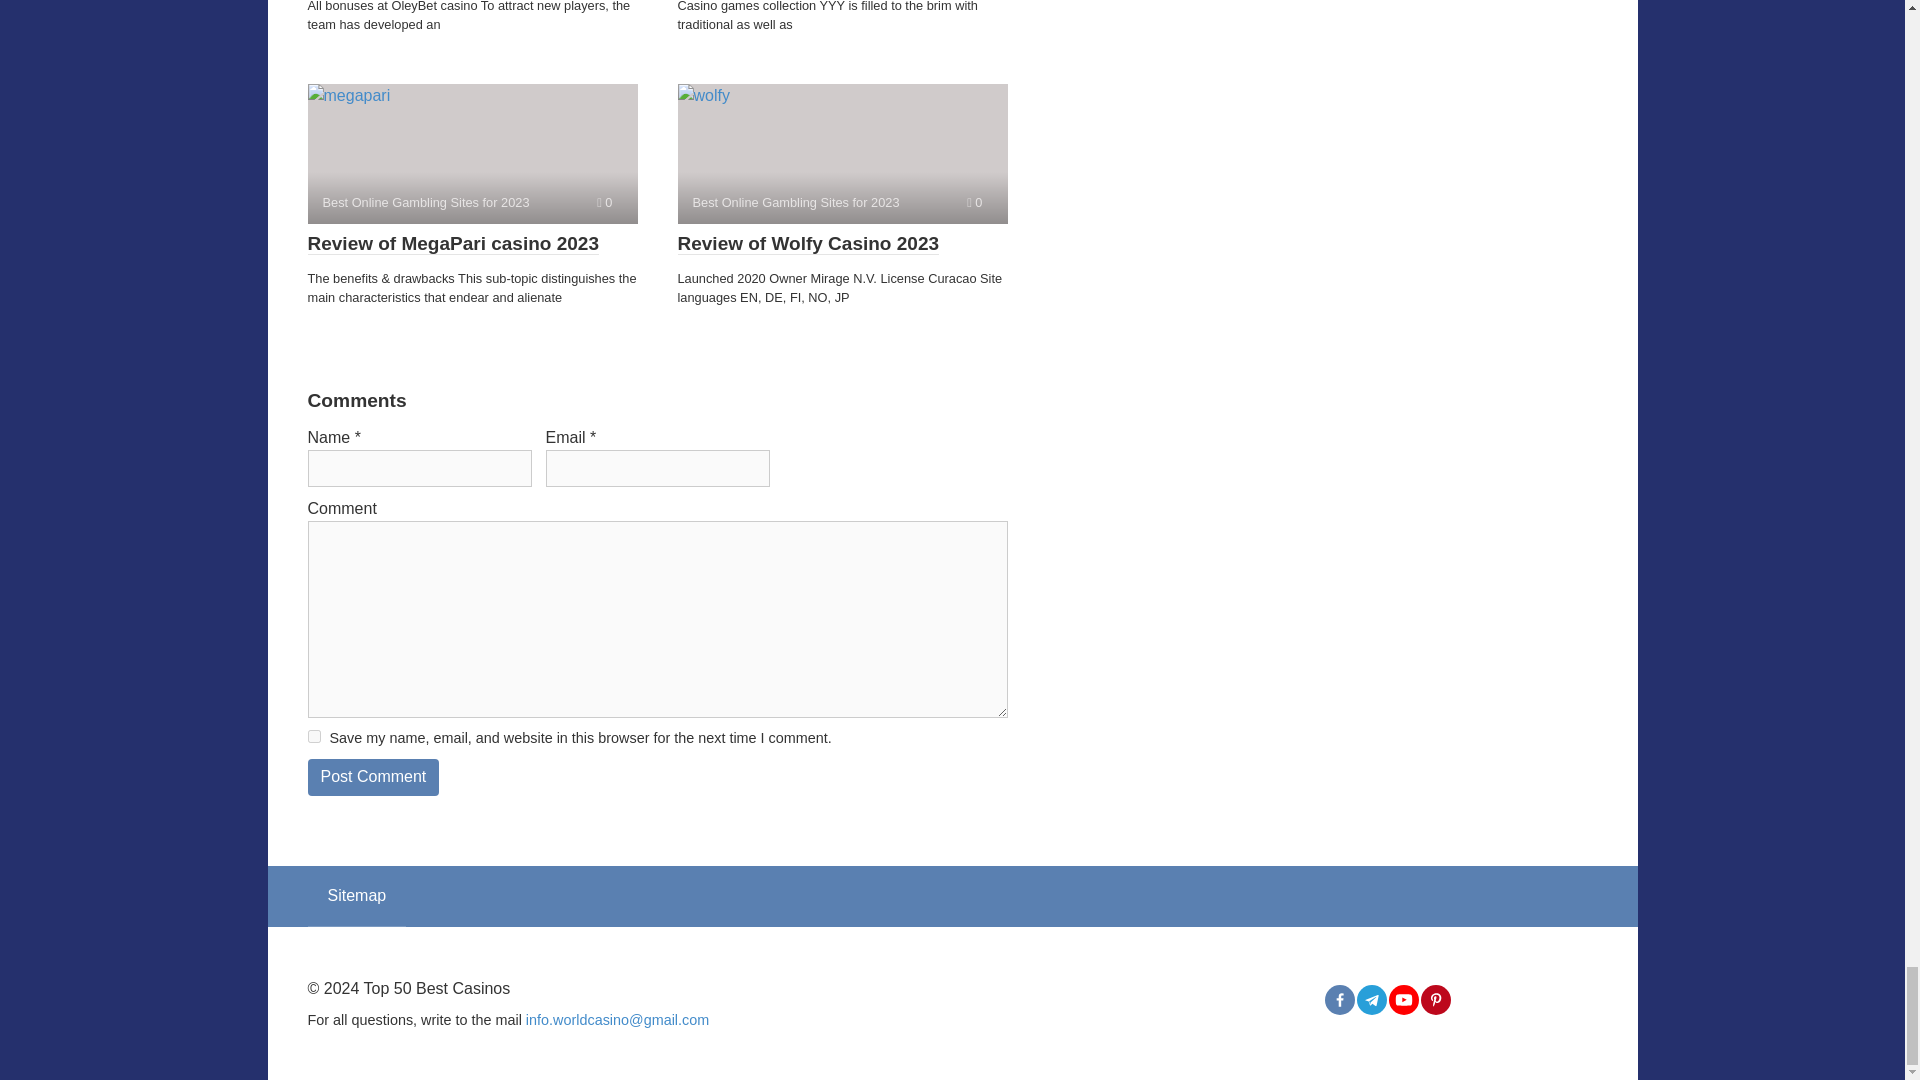  What do you see at coordinates (974, 202) in the screenshot?
I see `Comments` at bounding box center [974, 202].